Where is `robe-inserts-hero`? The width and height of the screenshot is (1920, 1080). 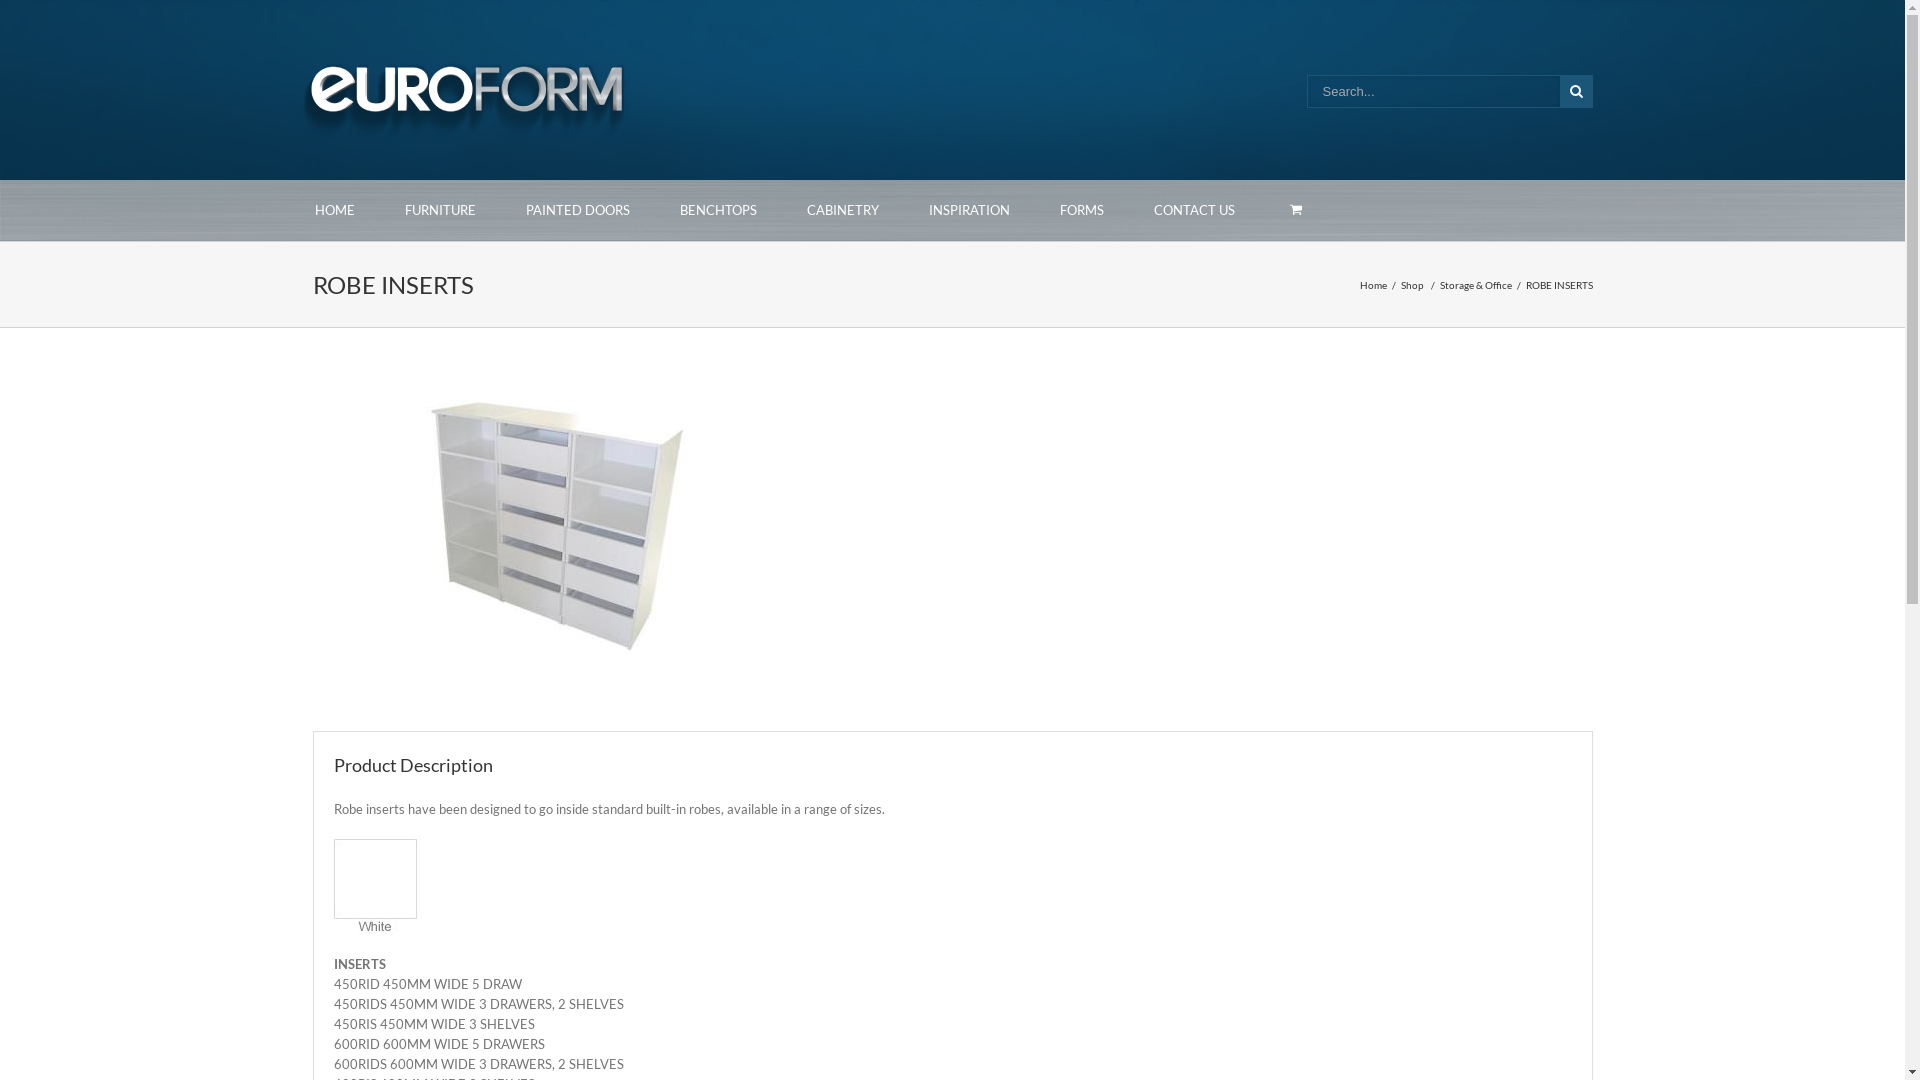 robe-inserts-hero is located at coordinates (562, 518).